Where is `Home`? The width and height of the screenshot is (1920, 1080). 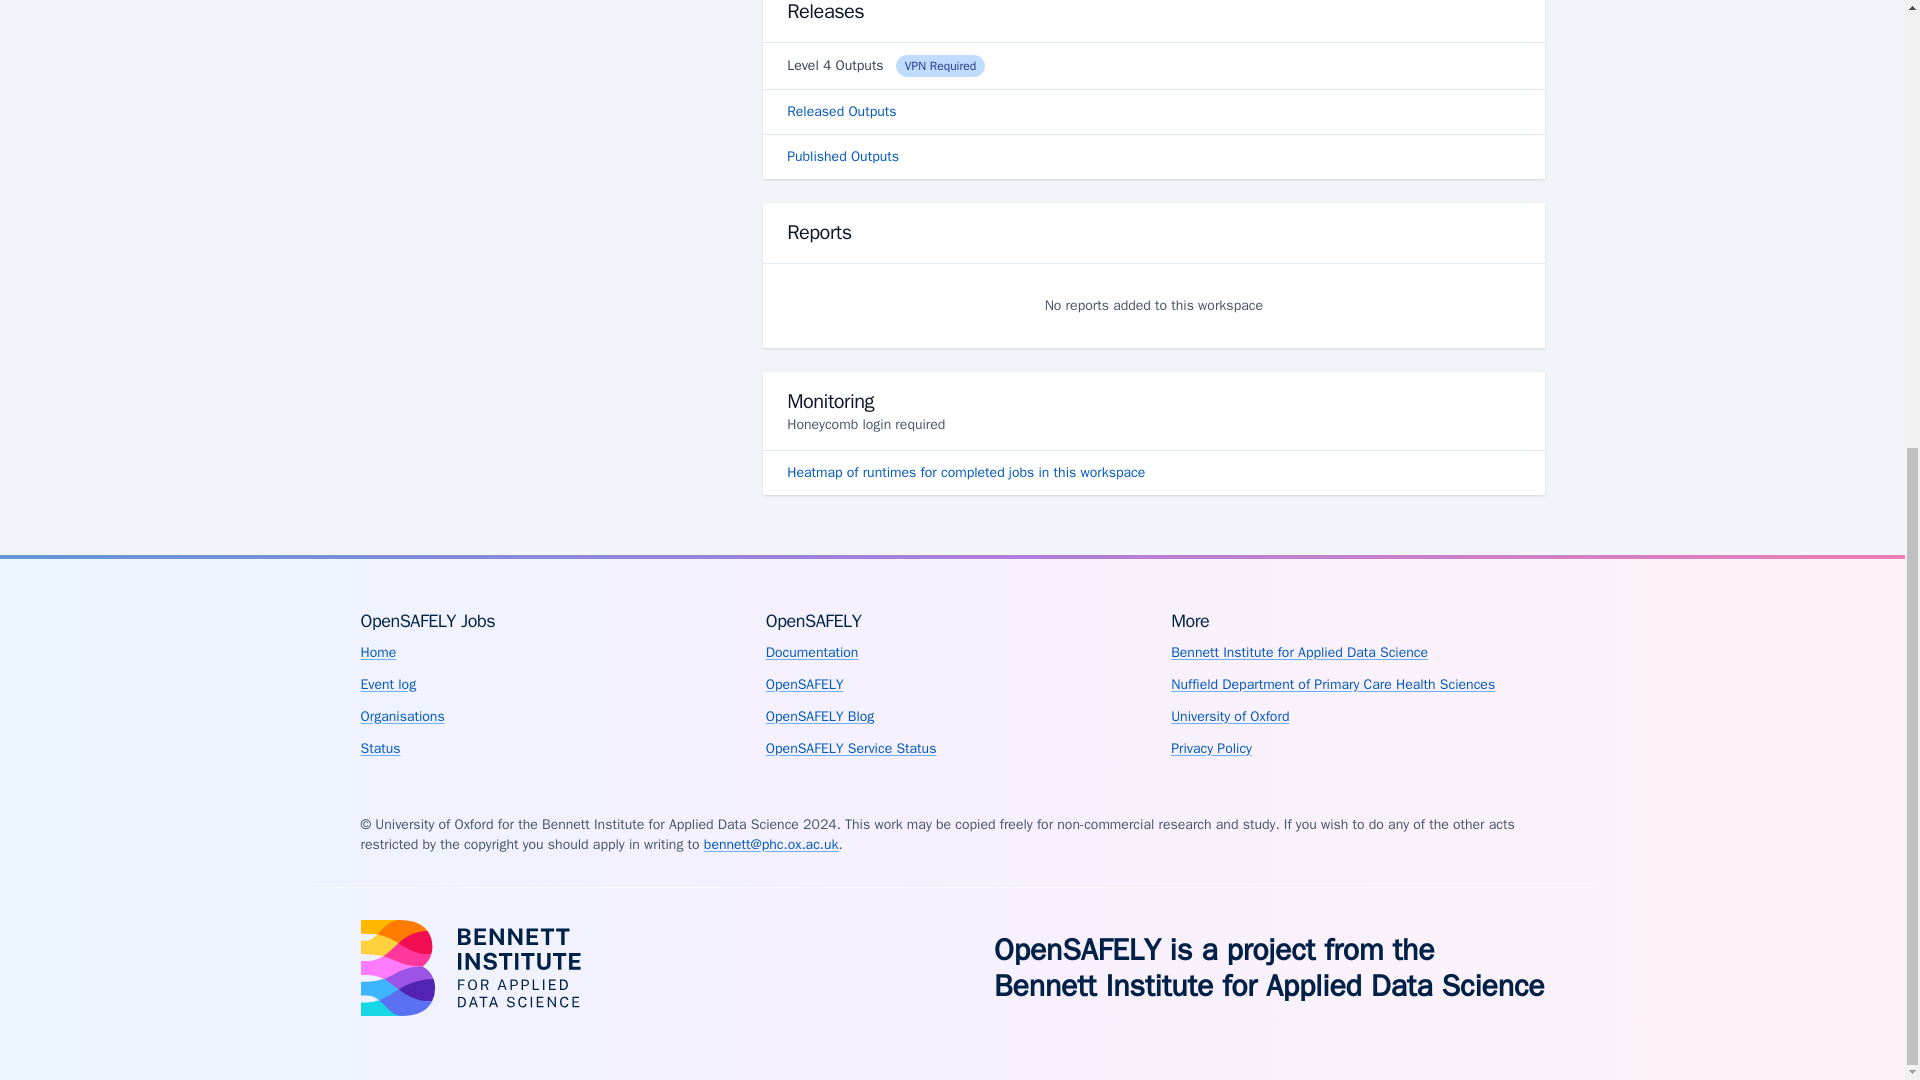 Home is located at coordinates (378, 652).